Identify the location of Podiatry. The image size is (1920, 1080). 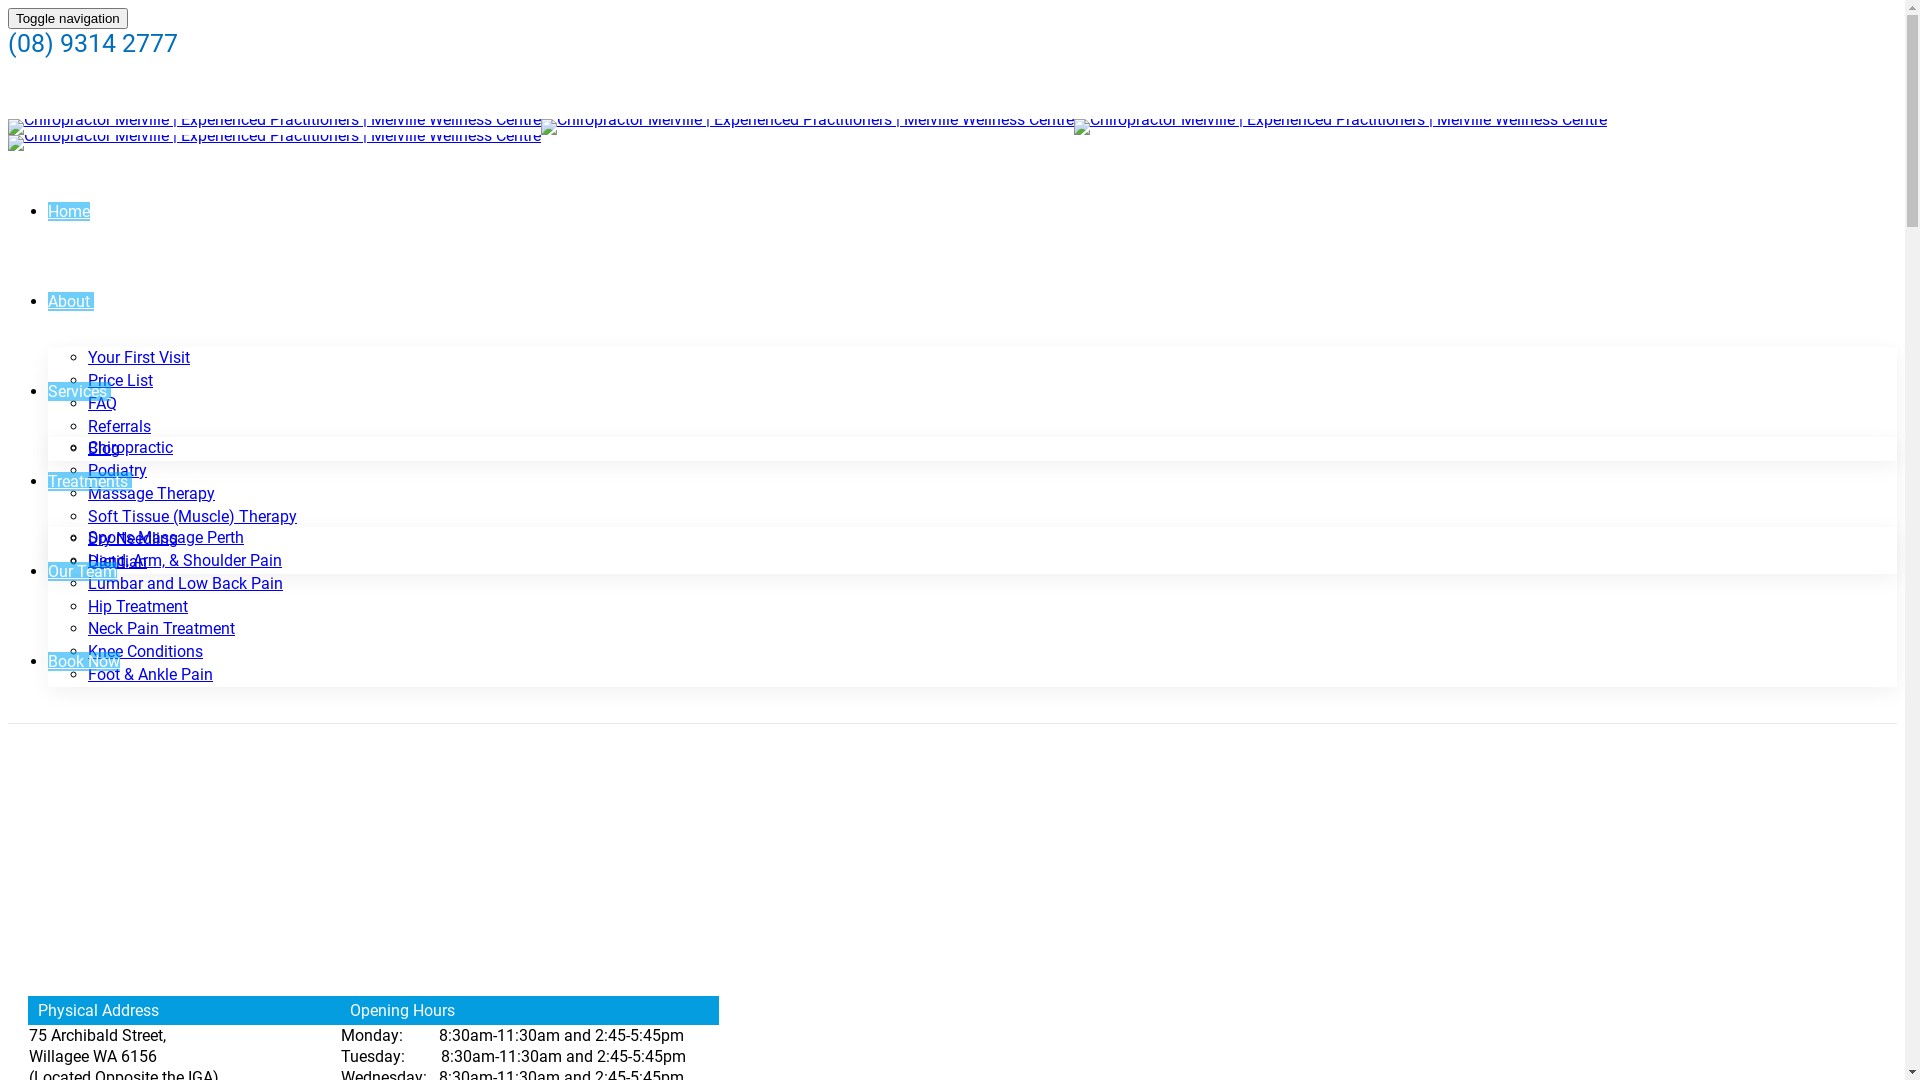
(118, 470).